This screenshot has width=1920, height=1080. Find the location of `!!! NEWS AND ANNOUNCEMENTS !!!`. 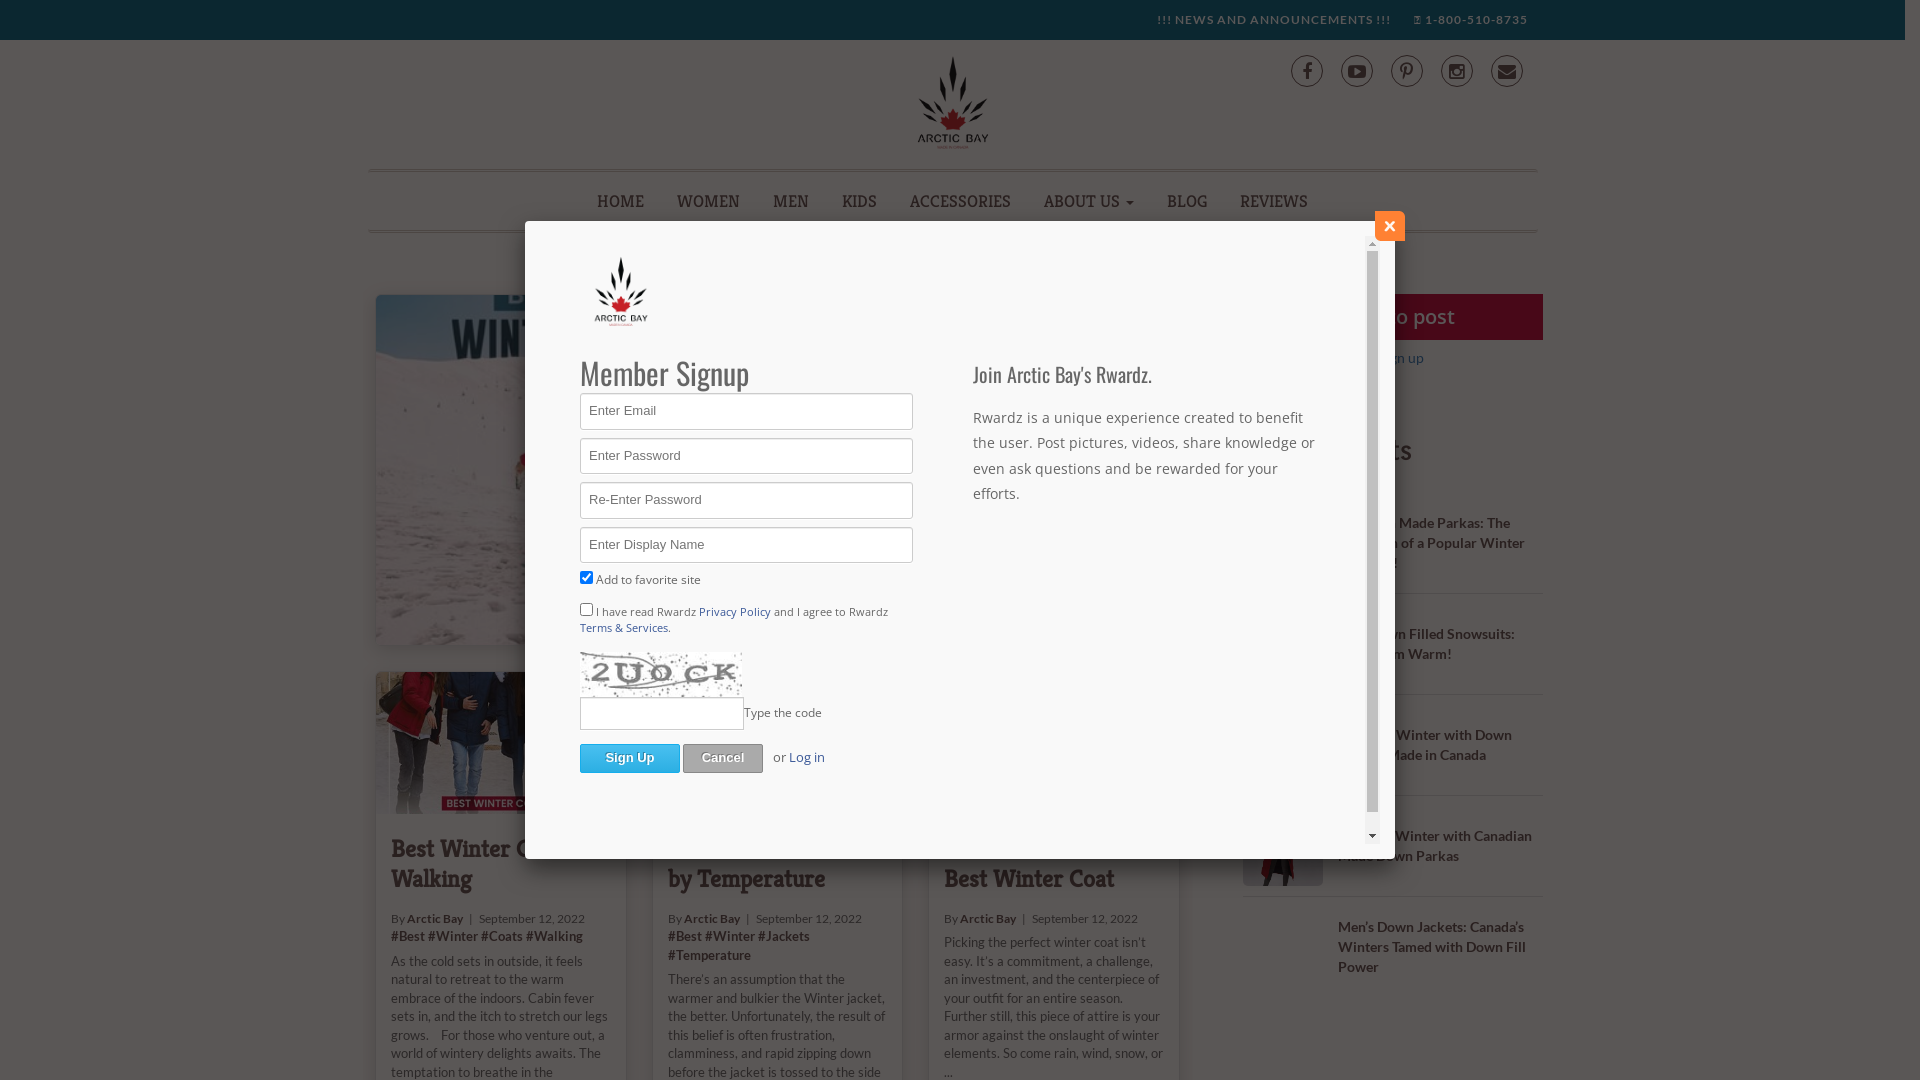

!!! NEWS AND ANNOUNCEMENTS !!! is located at coordinates (1273, 20).